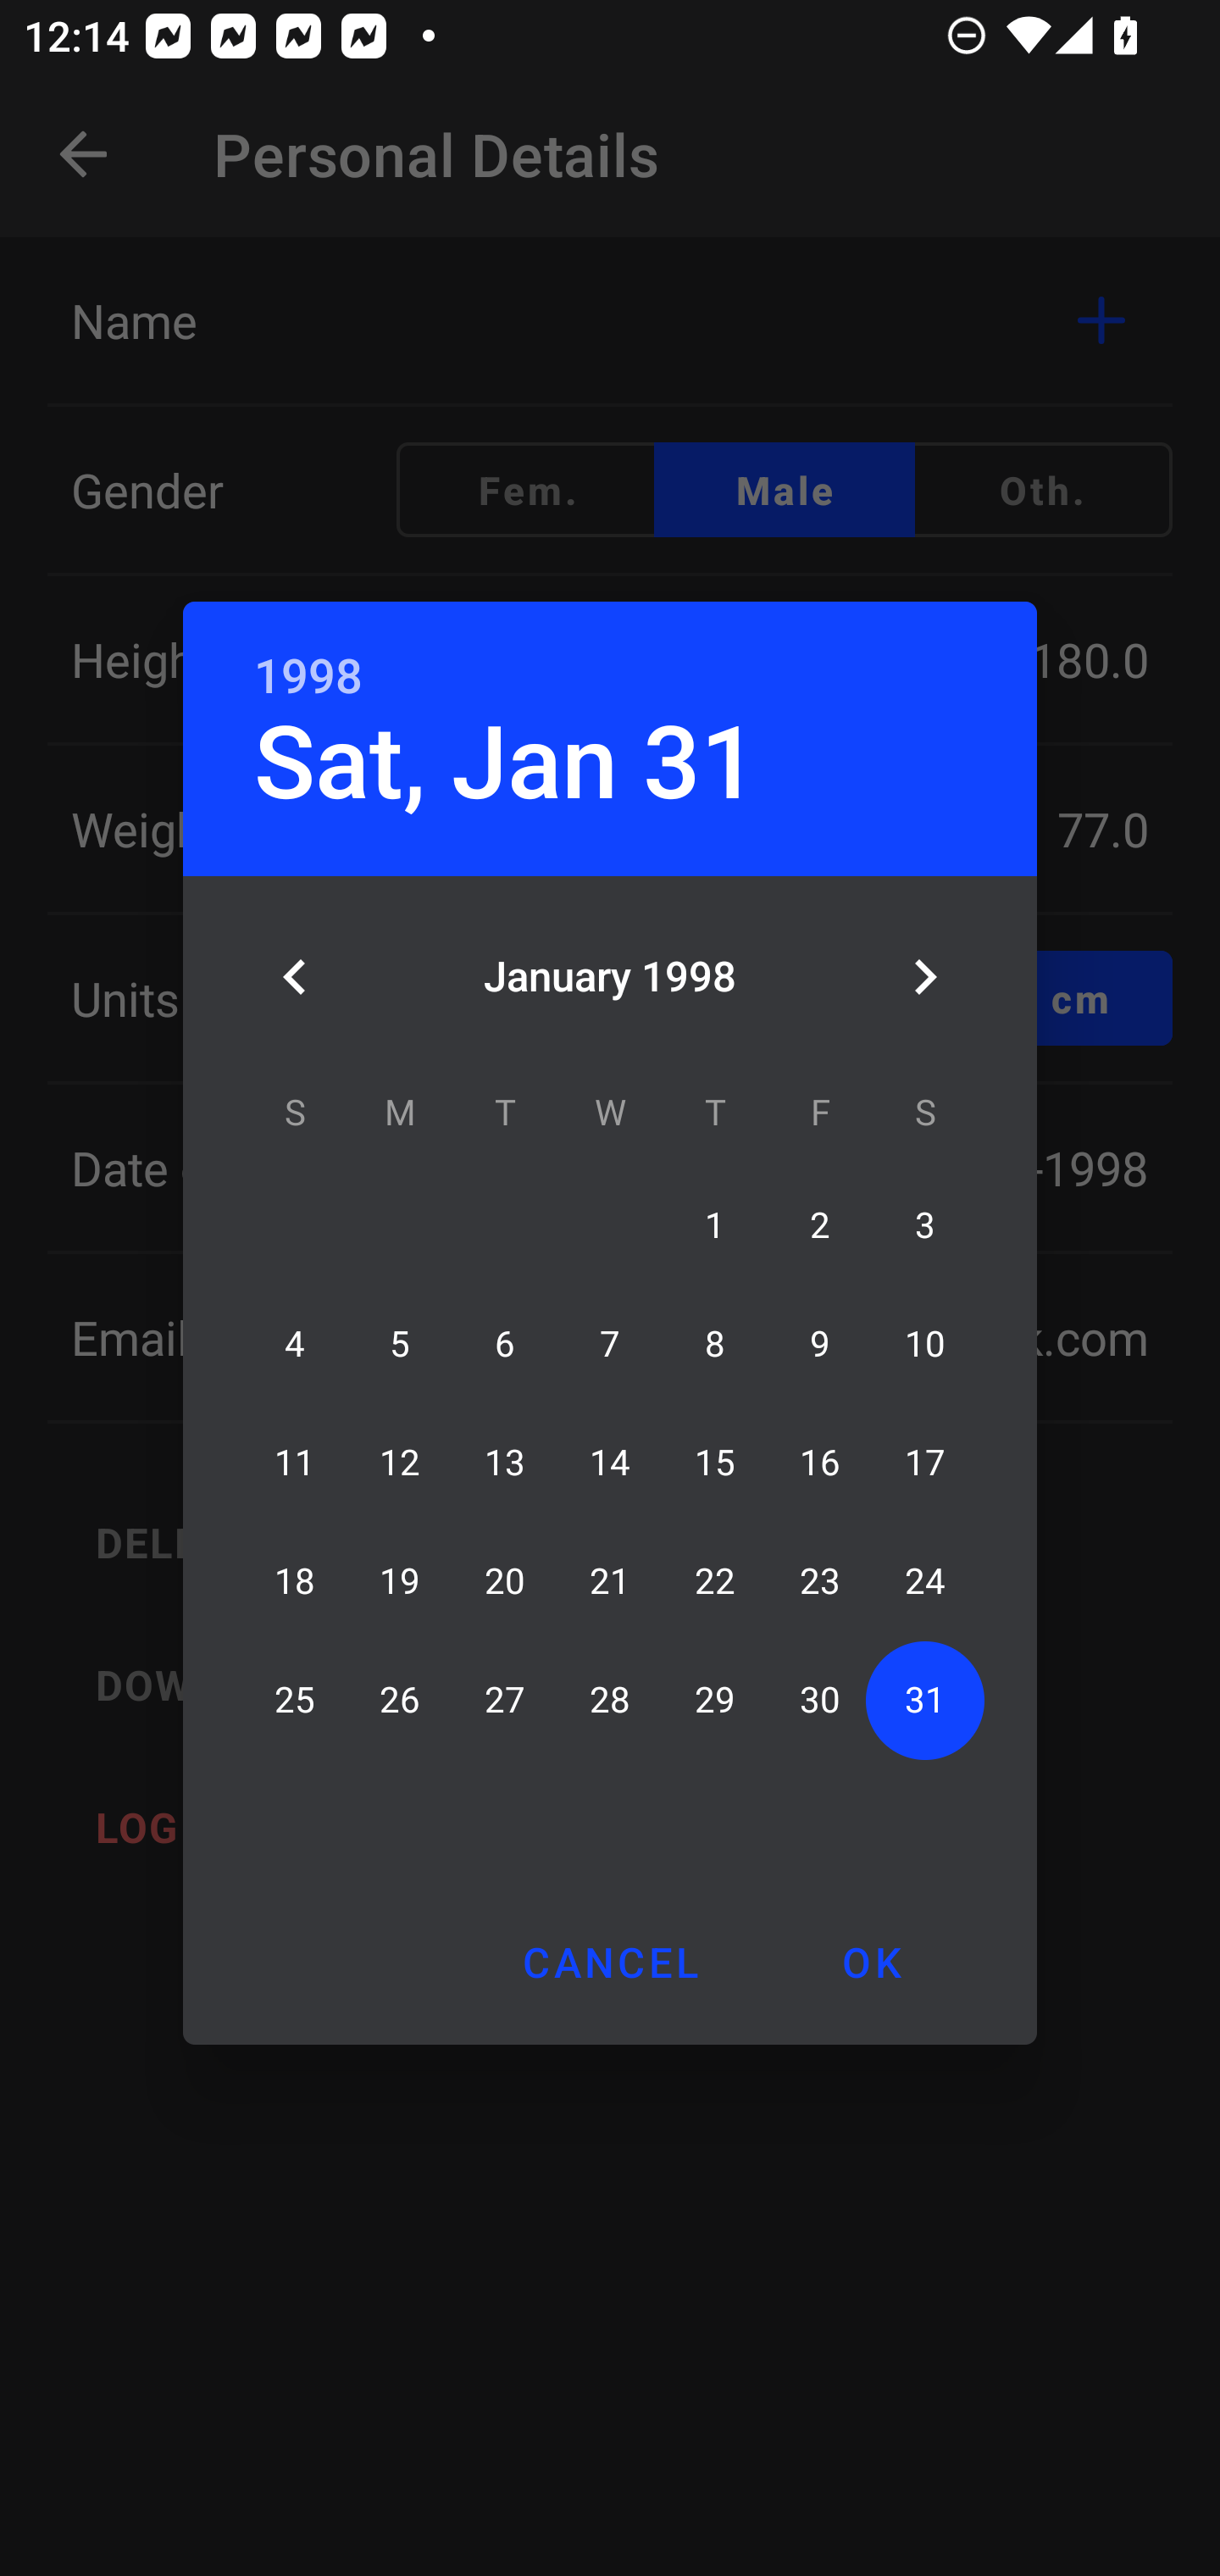 The image size is (1220, 2576). What do you see at coordinates (400, 1344) in the screenshot?
I see `5 05 January 1998` at bounding box center [400, 1344].